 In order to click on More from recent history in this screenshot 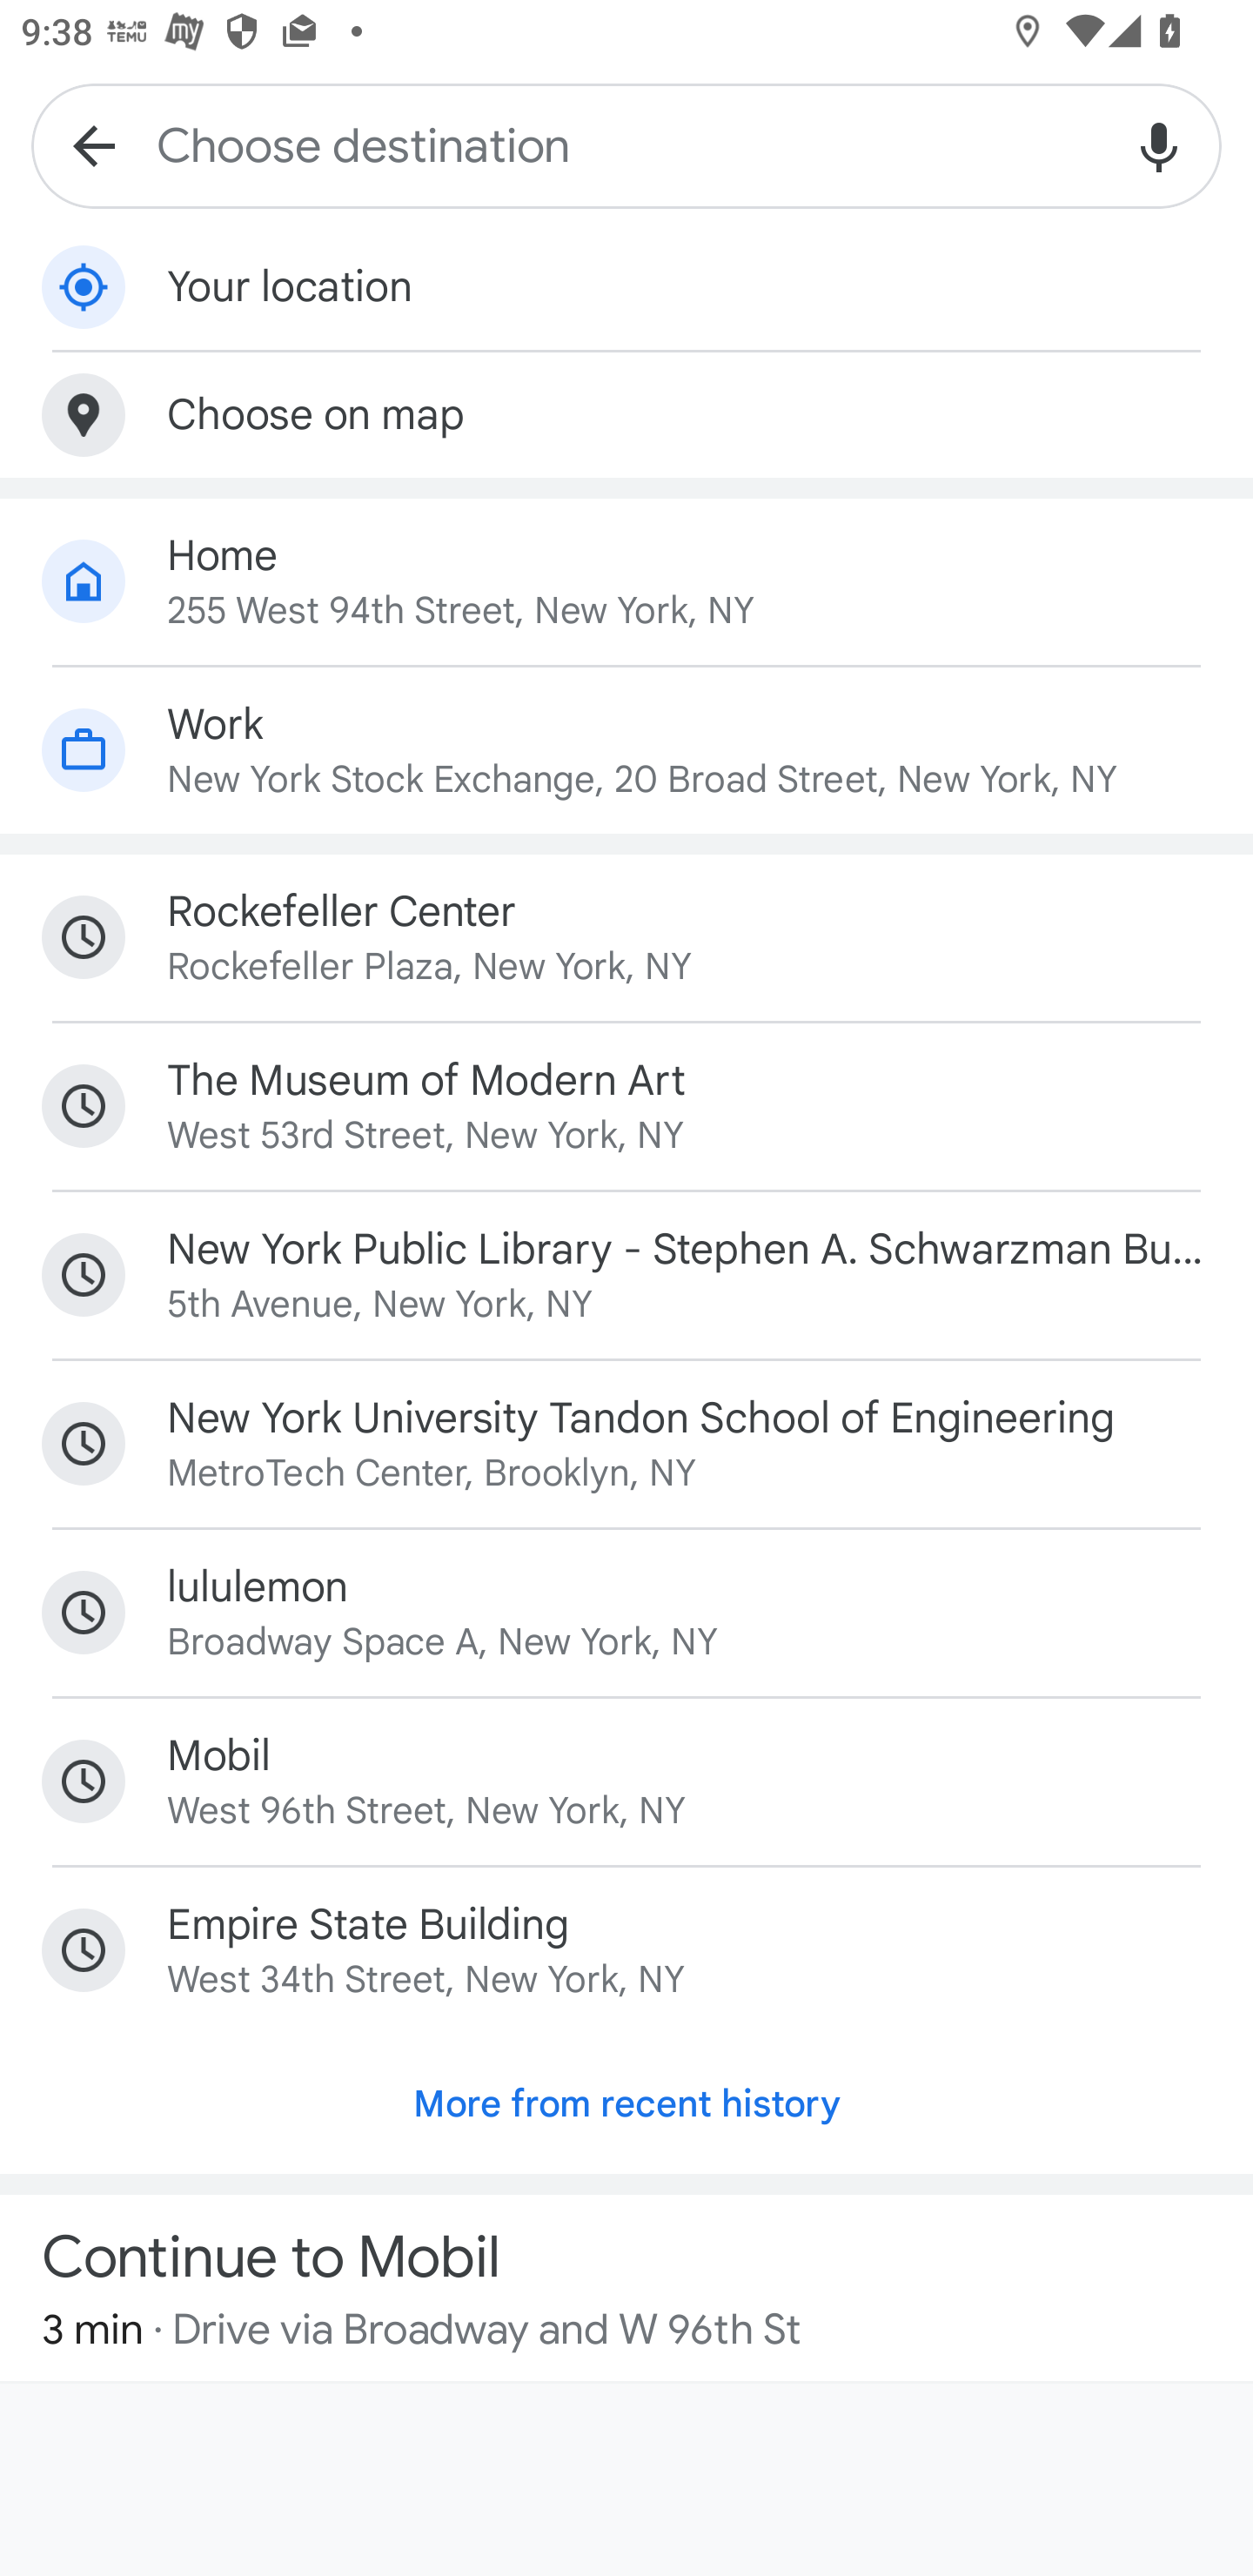, I will do `click(626, 2104)`.